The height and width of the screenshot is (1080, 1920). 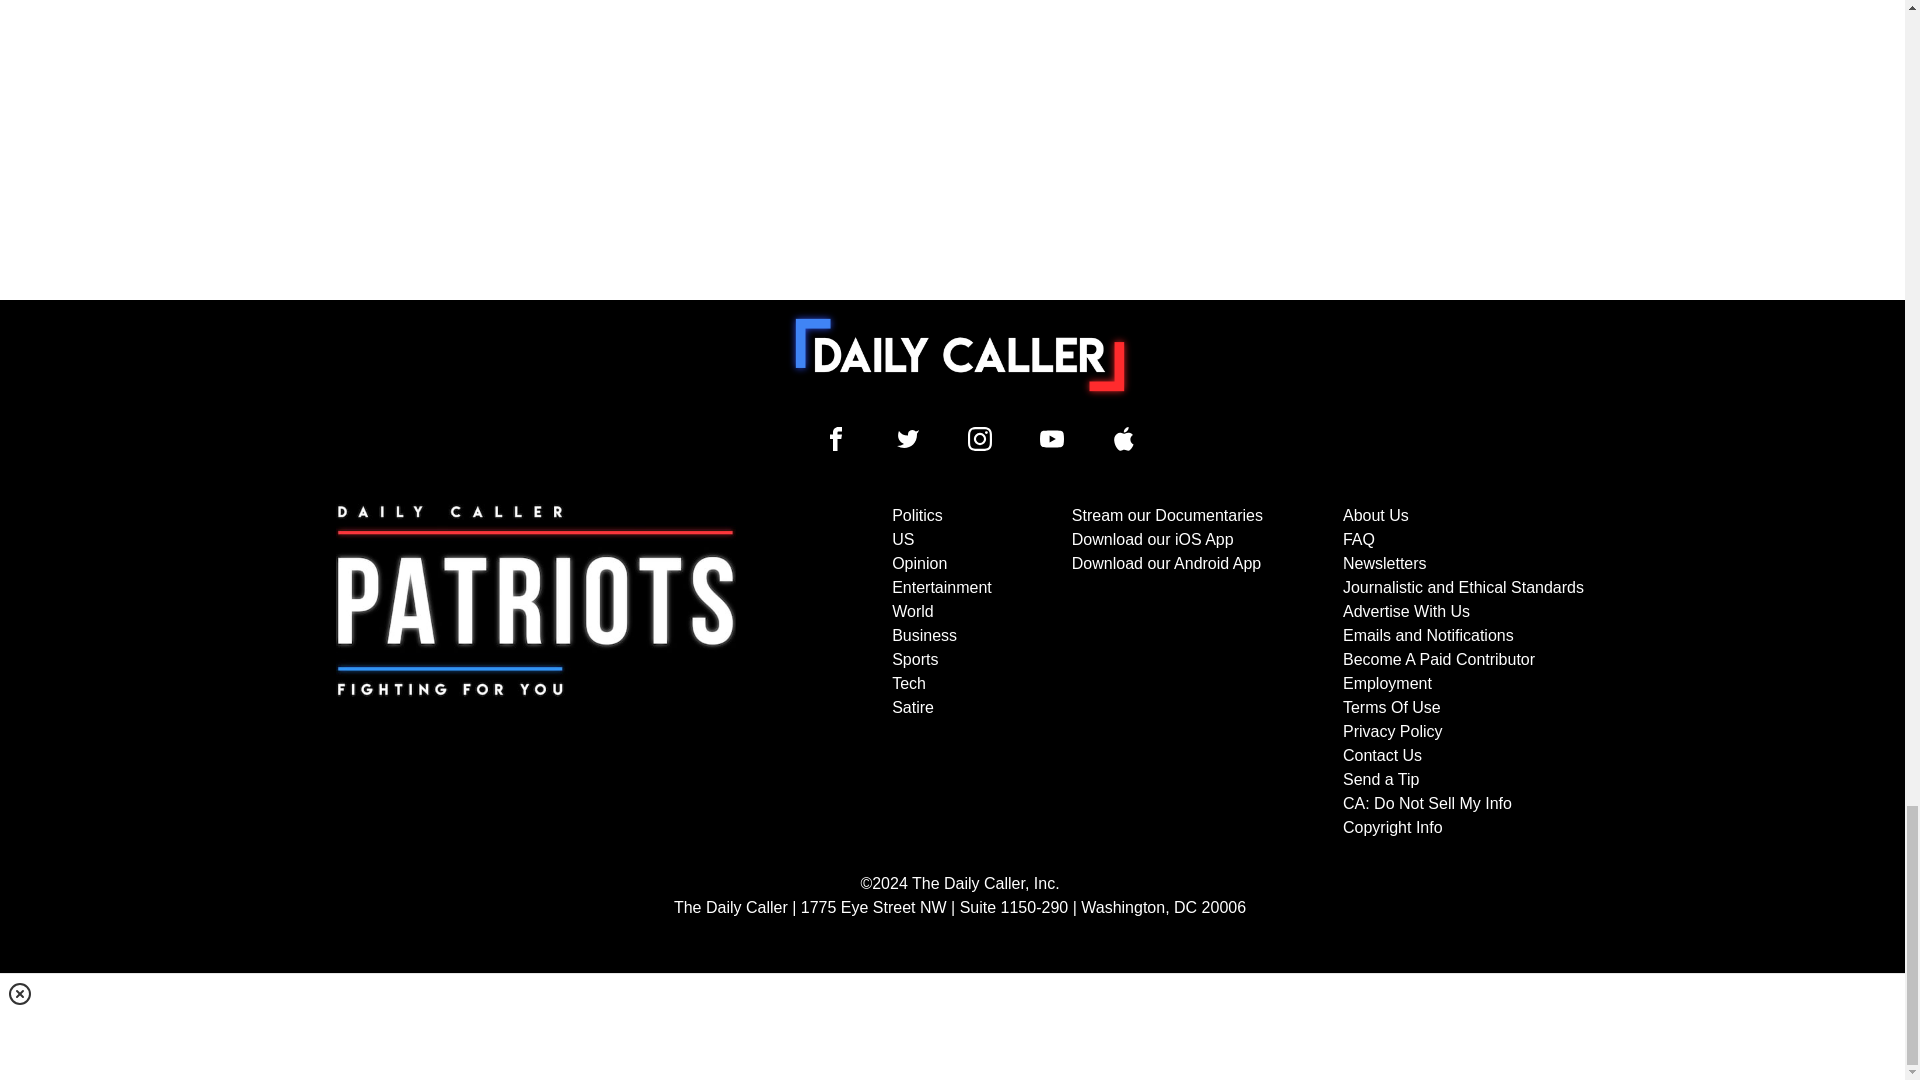 I want to click on Subscribe to The Daily Caller, so click(x=536, y=672).